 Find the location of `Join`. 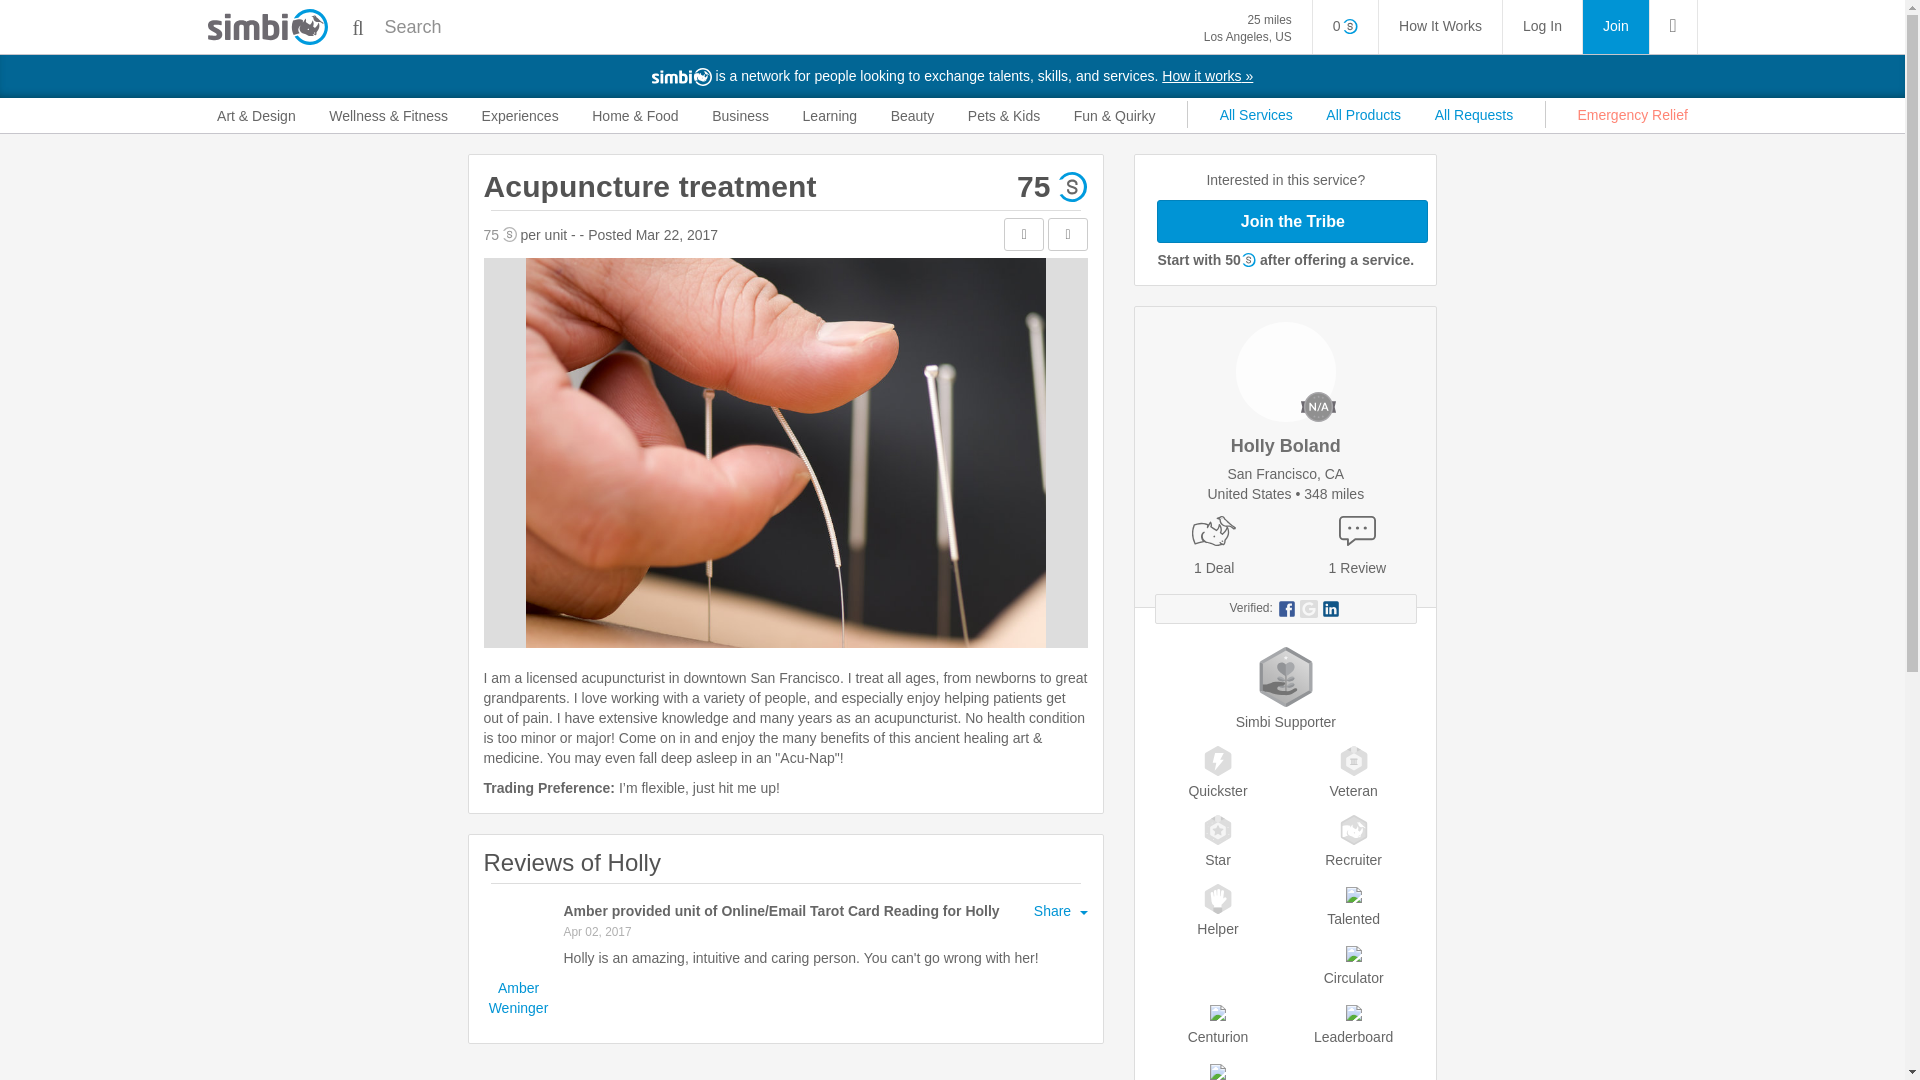

Join is located at coordinates (1616, 27).